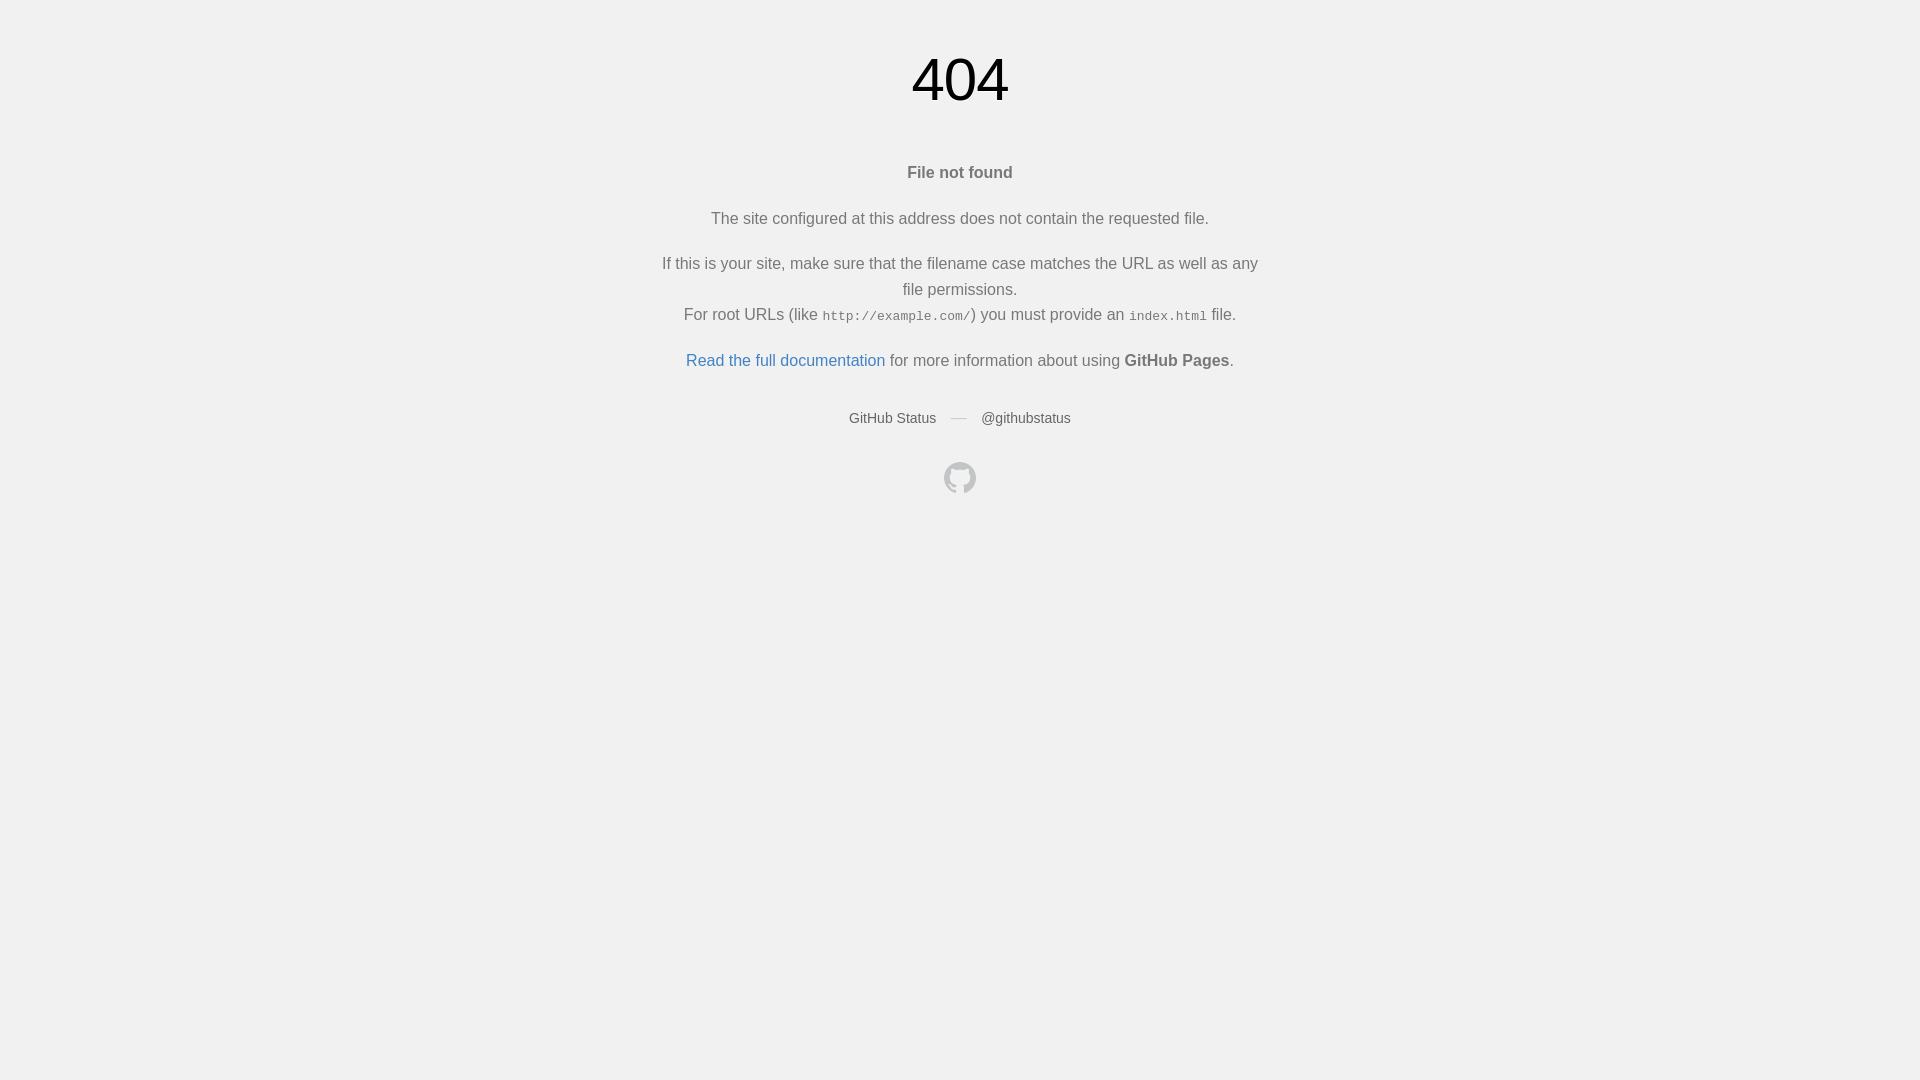 The image size is (1920, 1080). Describe the element at coordinates (892, 418) in the screenshot. I see `GitHub Status` at that location.